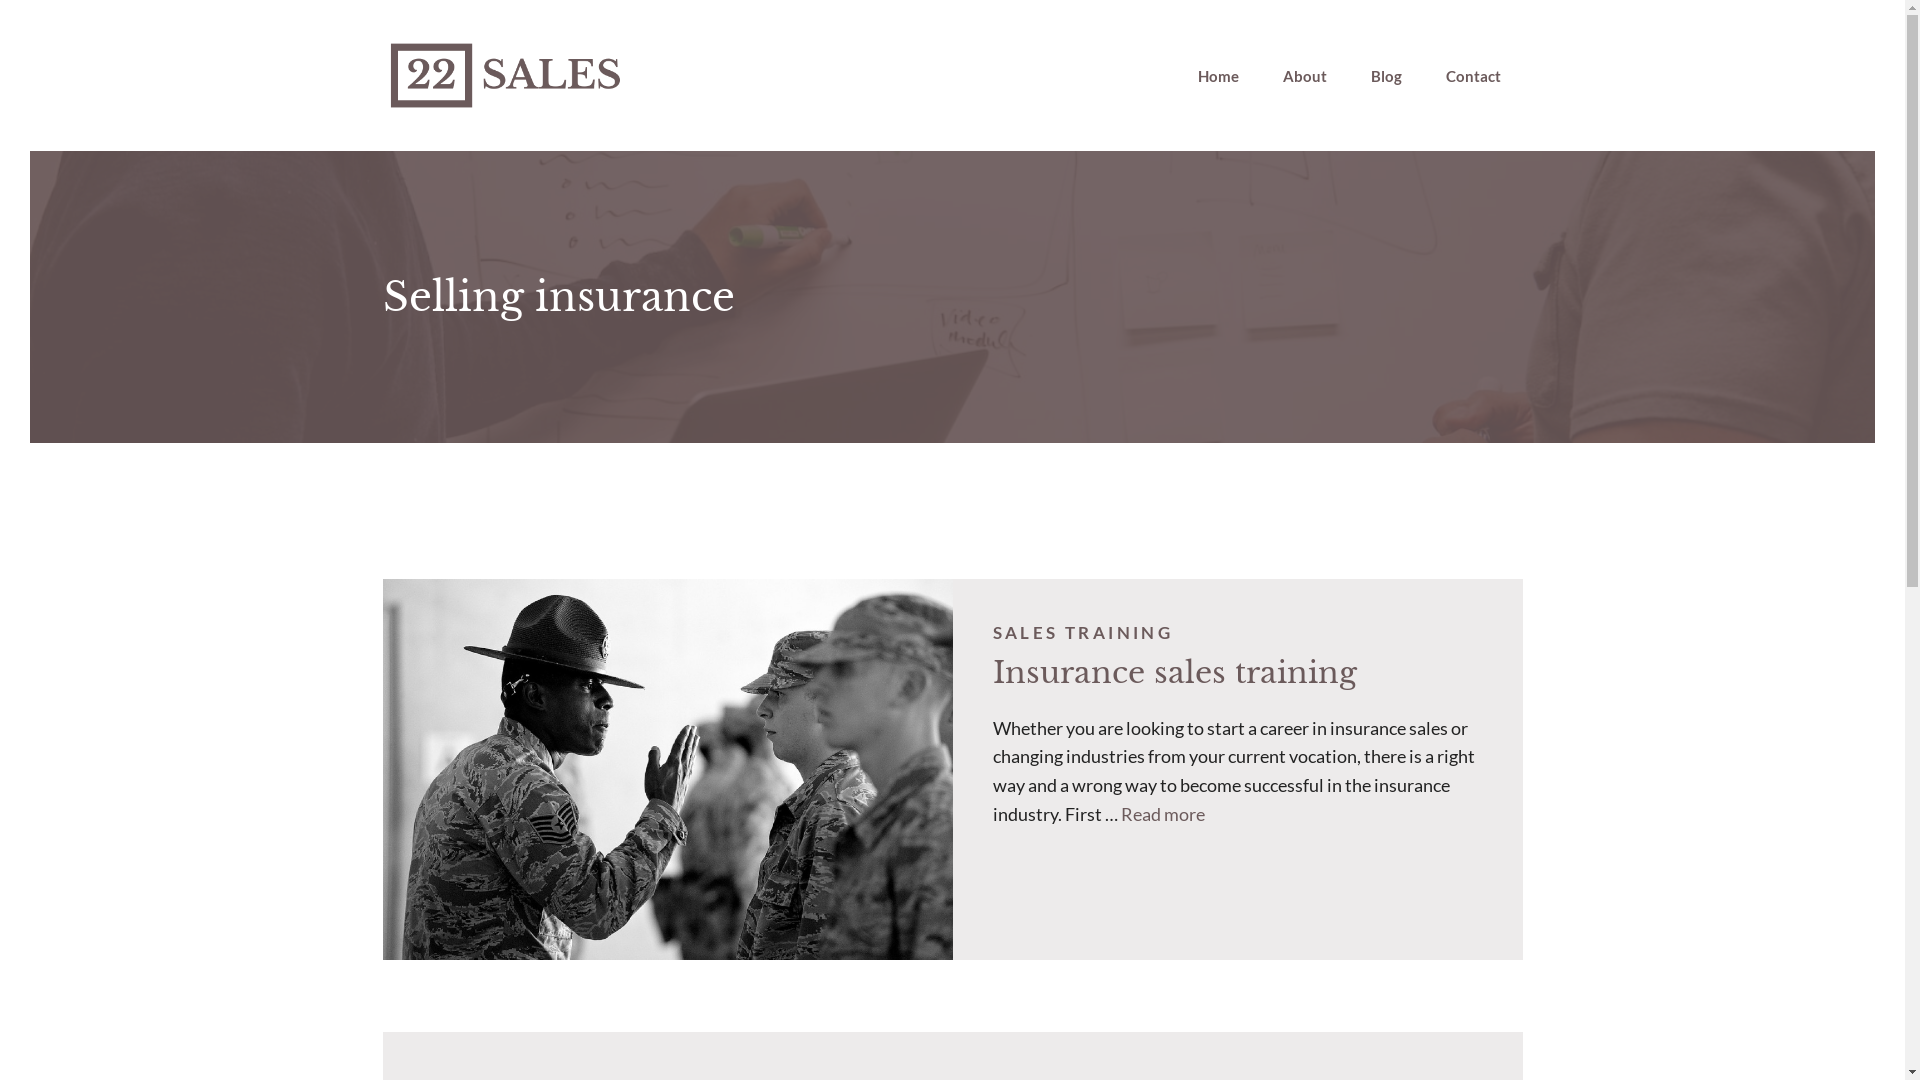 The width and height of the screenshot is (1920, 1080). I want to click on Blog, so click(1386, 76).